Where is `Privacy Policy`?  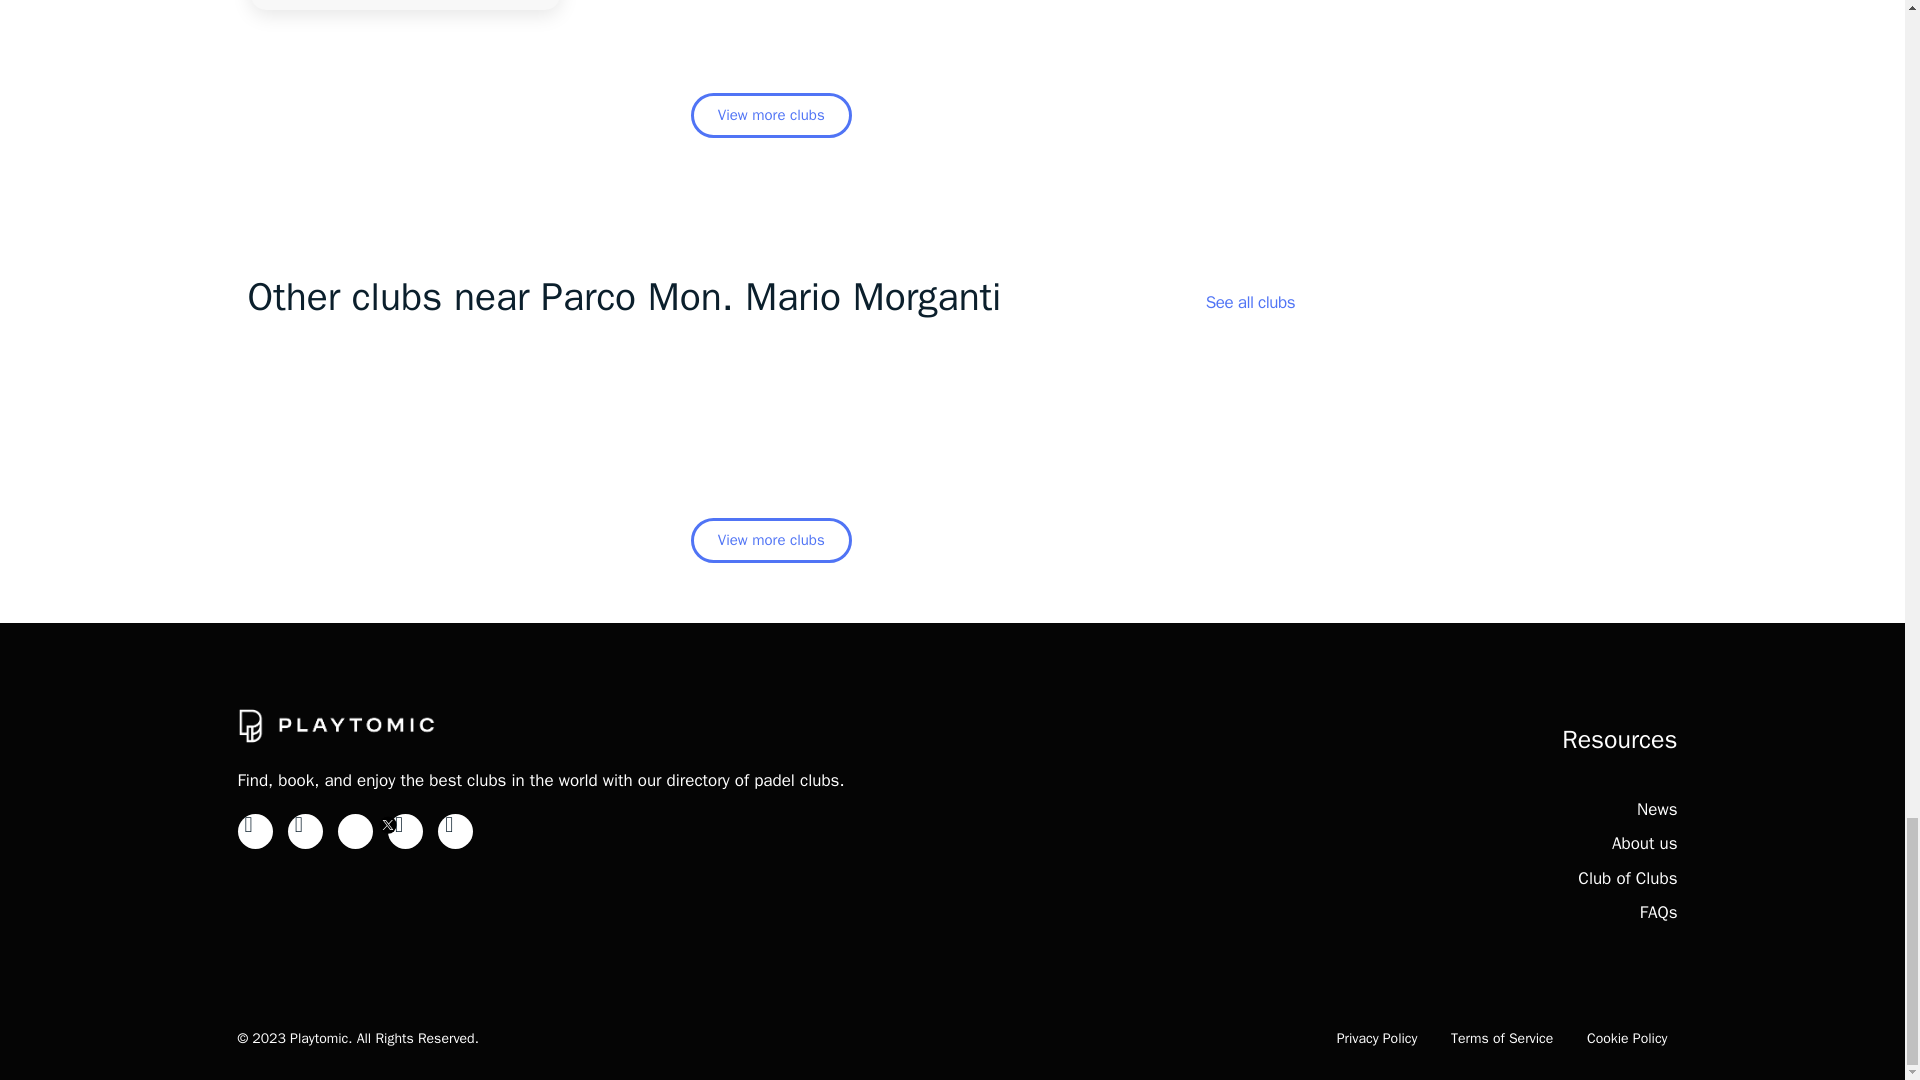
Privacy Policy is located at coordinates (1377, 1038).